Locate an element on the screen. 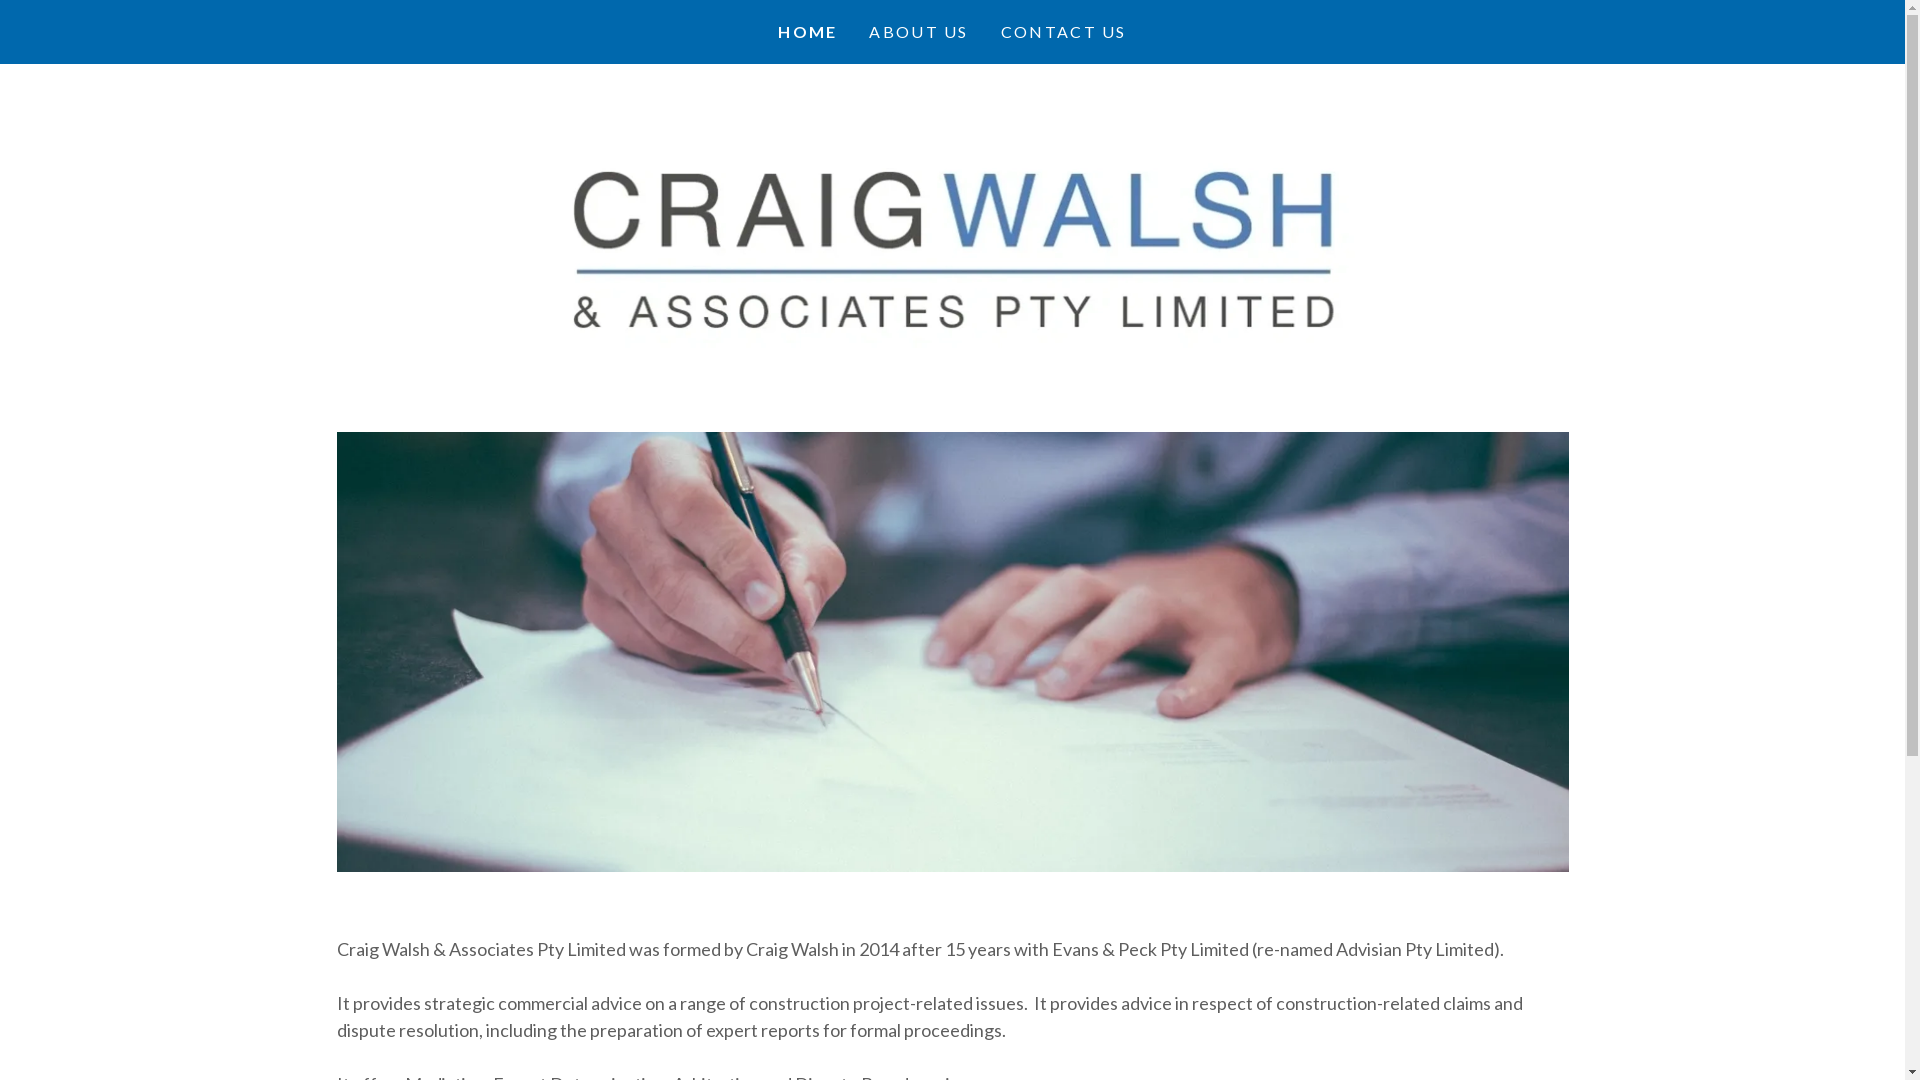 This screenshot has width=1920, height=1080. HOME is located at coordinates (808, 32).